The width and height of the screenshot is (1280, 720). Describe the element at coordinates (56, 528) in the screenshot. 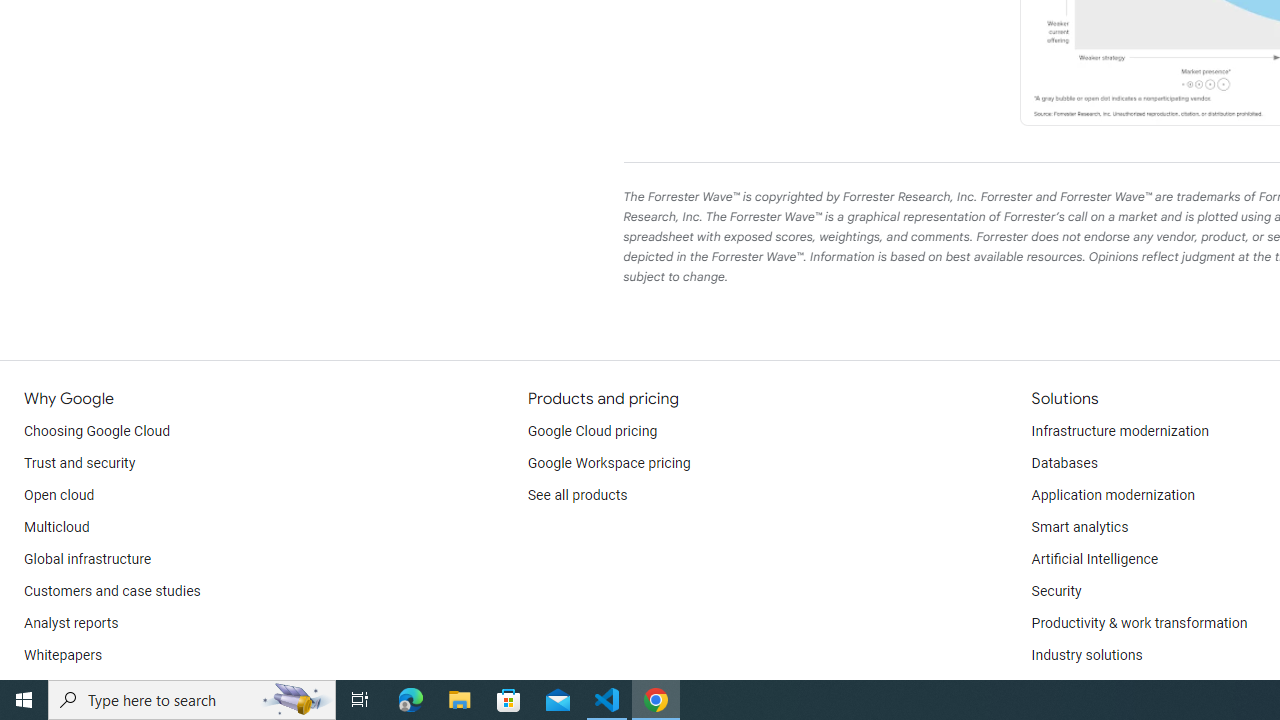

I see `Multicloud` at that location.